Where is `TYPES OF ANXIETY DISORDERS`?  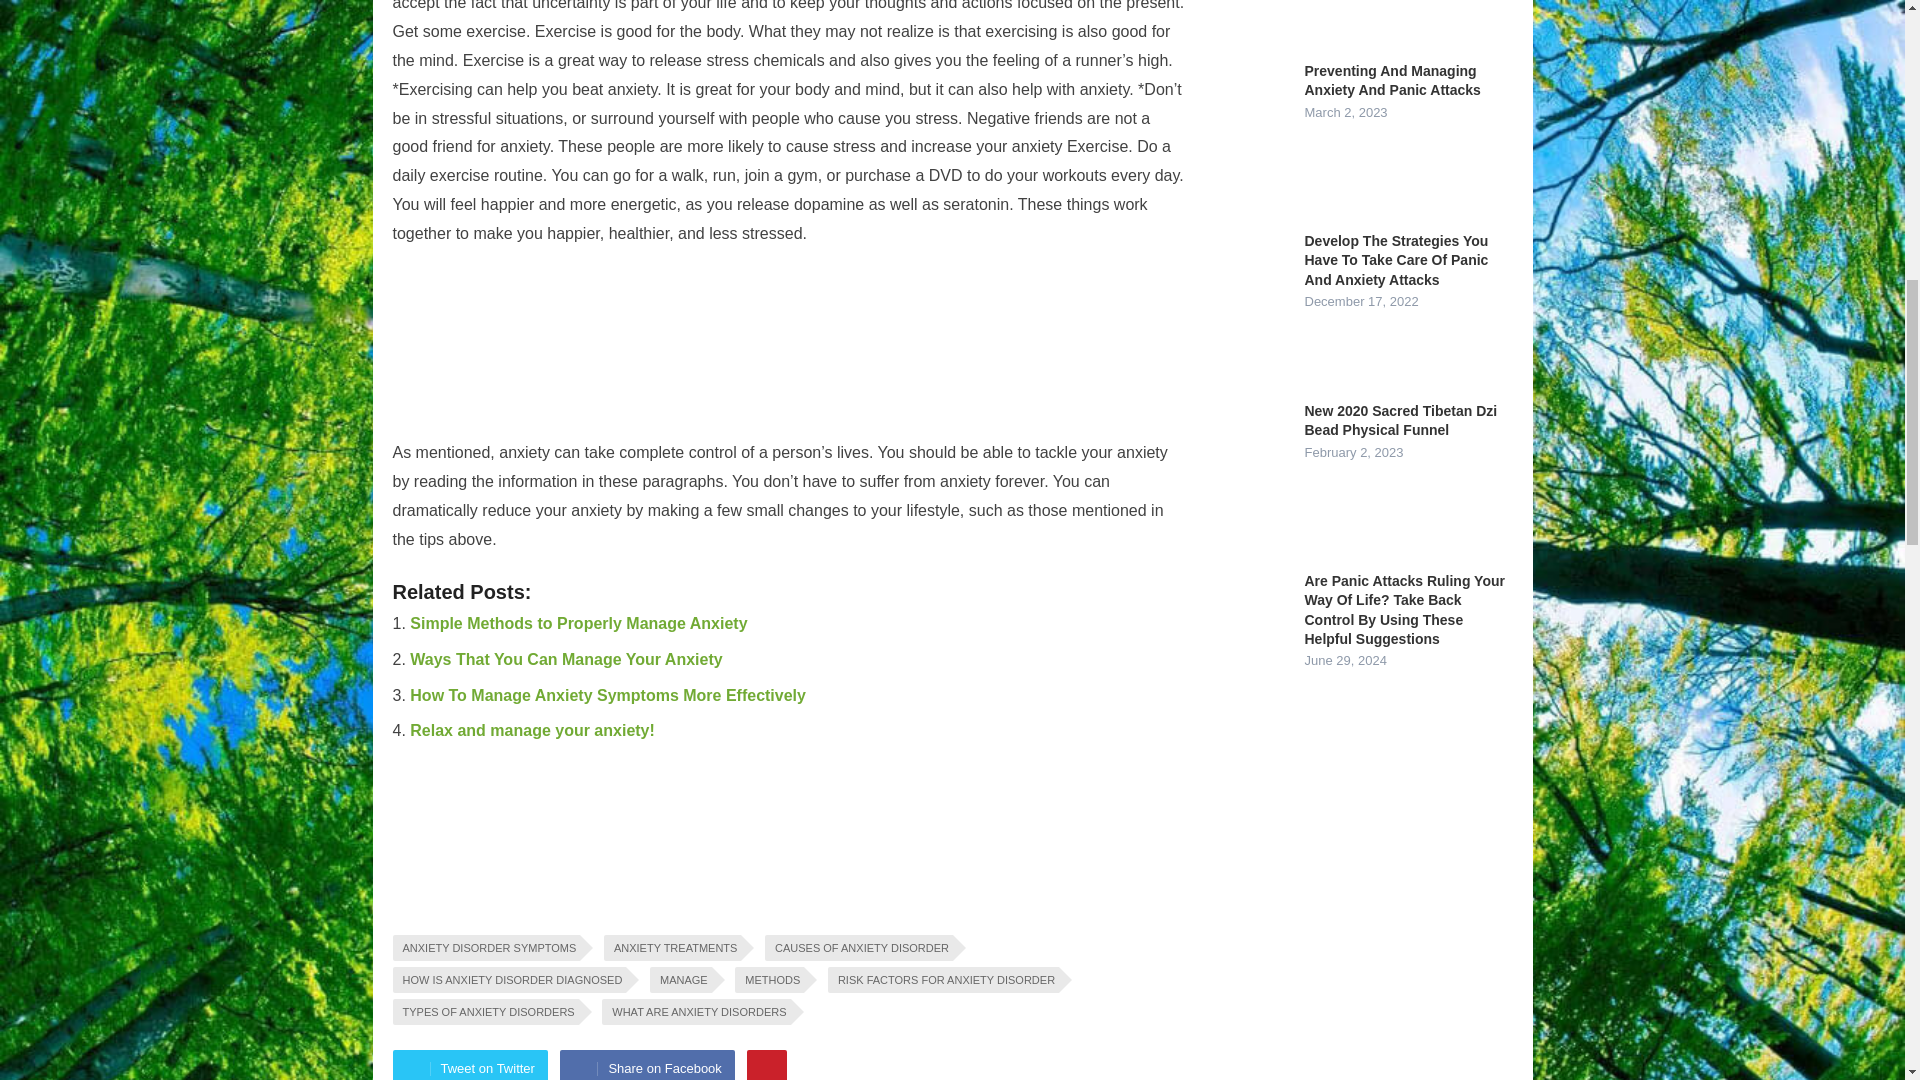 TYPES OF ANXIETY DISORDERS is located at coordinates (484, 1012).